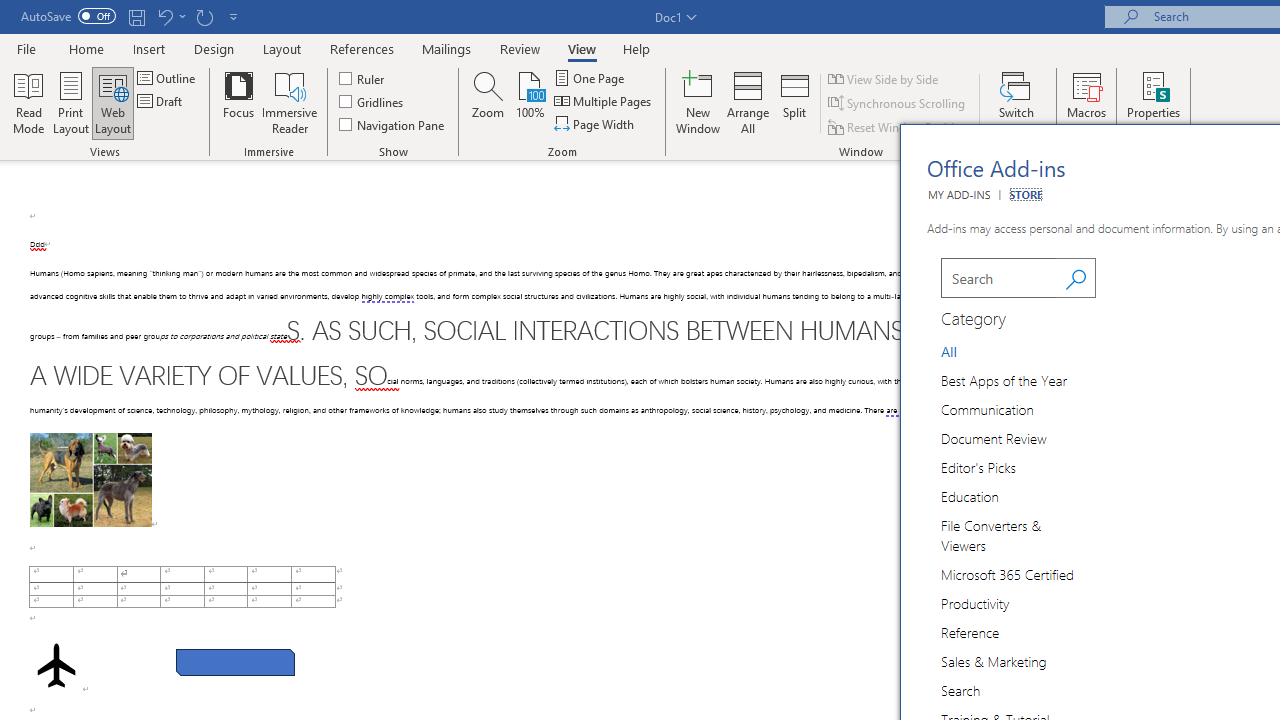 This screenshot has height=720, width=1280. Describe the element at coordinates (1137, 570) in the screenshot. I see `Wikipedia icon` at that location.